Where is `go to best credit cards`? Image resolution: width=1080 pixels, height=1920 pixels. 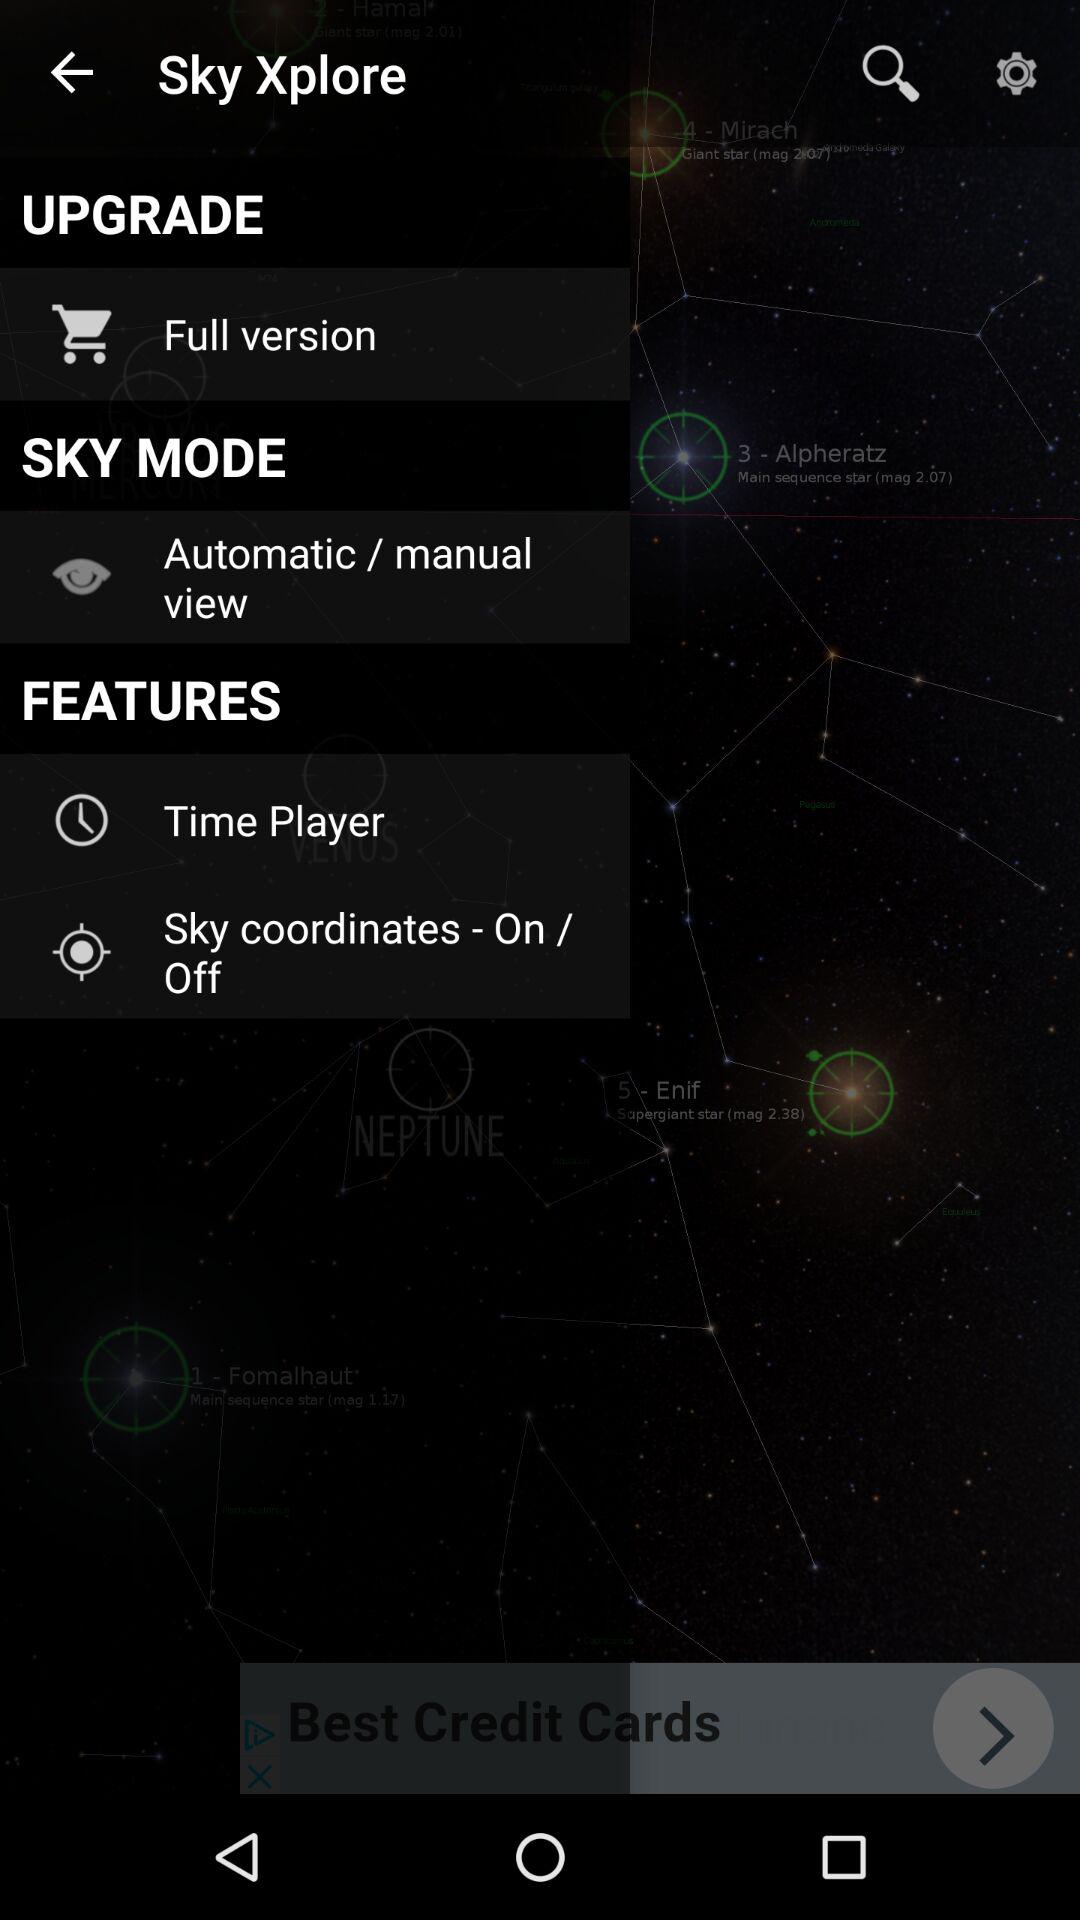 go to best credit cards is located at coordinates (660, 1728).